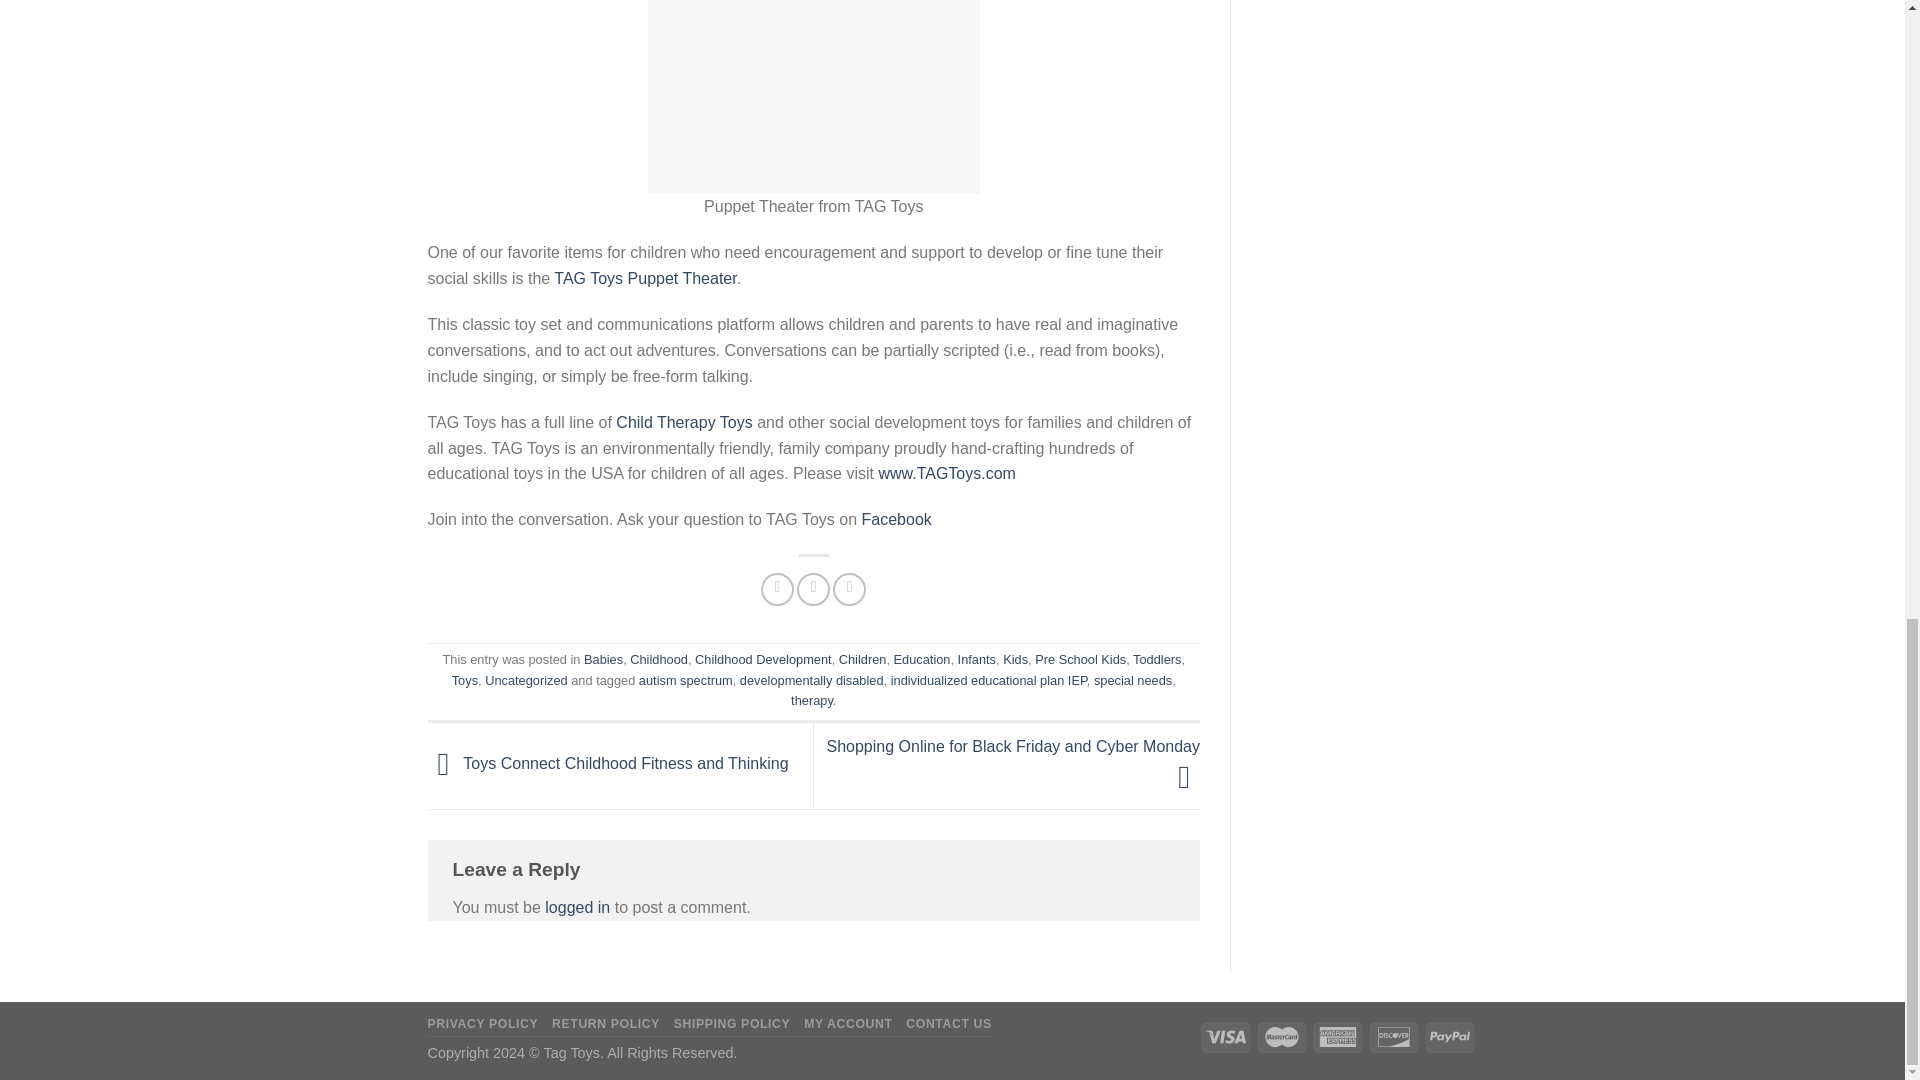 This screenshot has width=1920, height=1080. I want to click on Ask a Question to TAG Toys on Facebook, so click(896, 519).